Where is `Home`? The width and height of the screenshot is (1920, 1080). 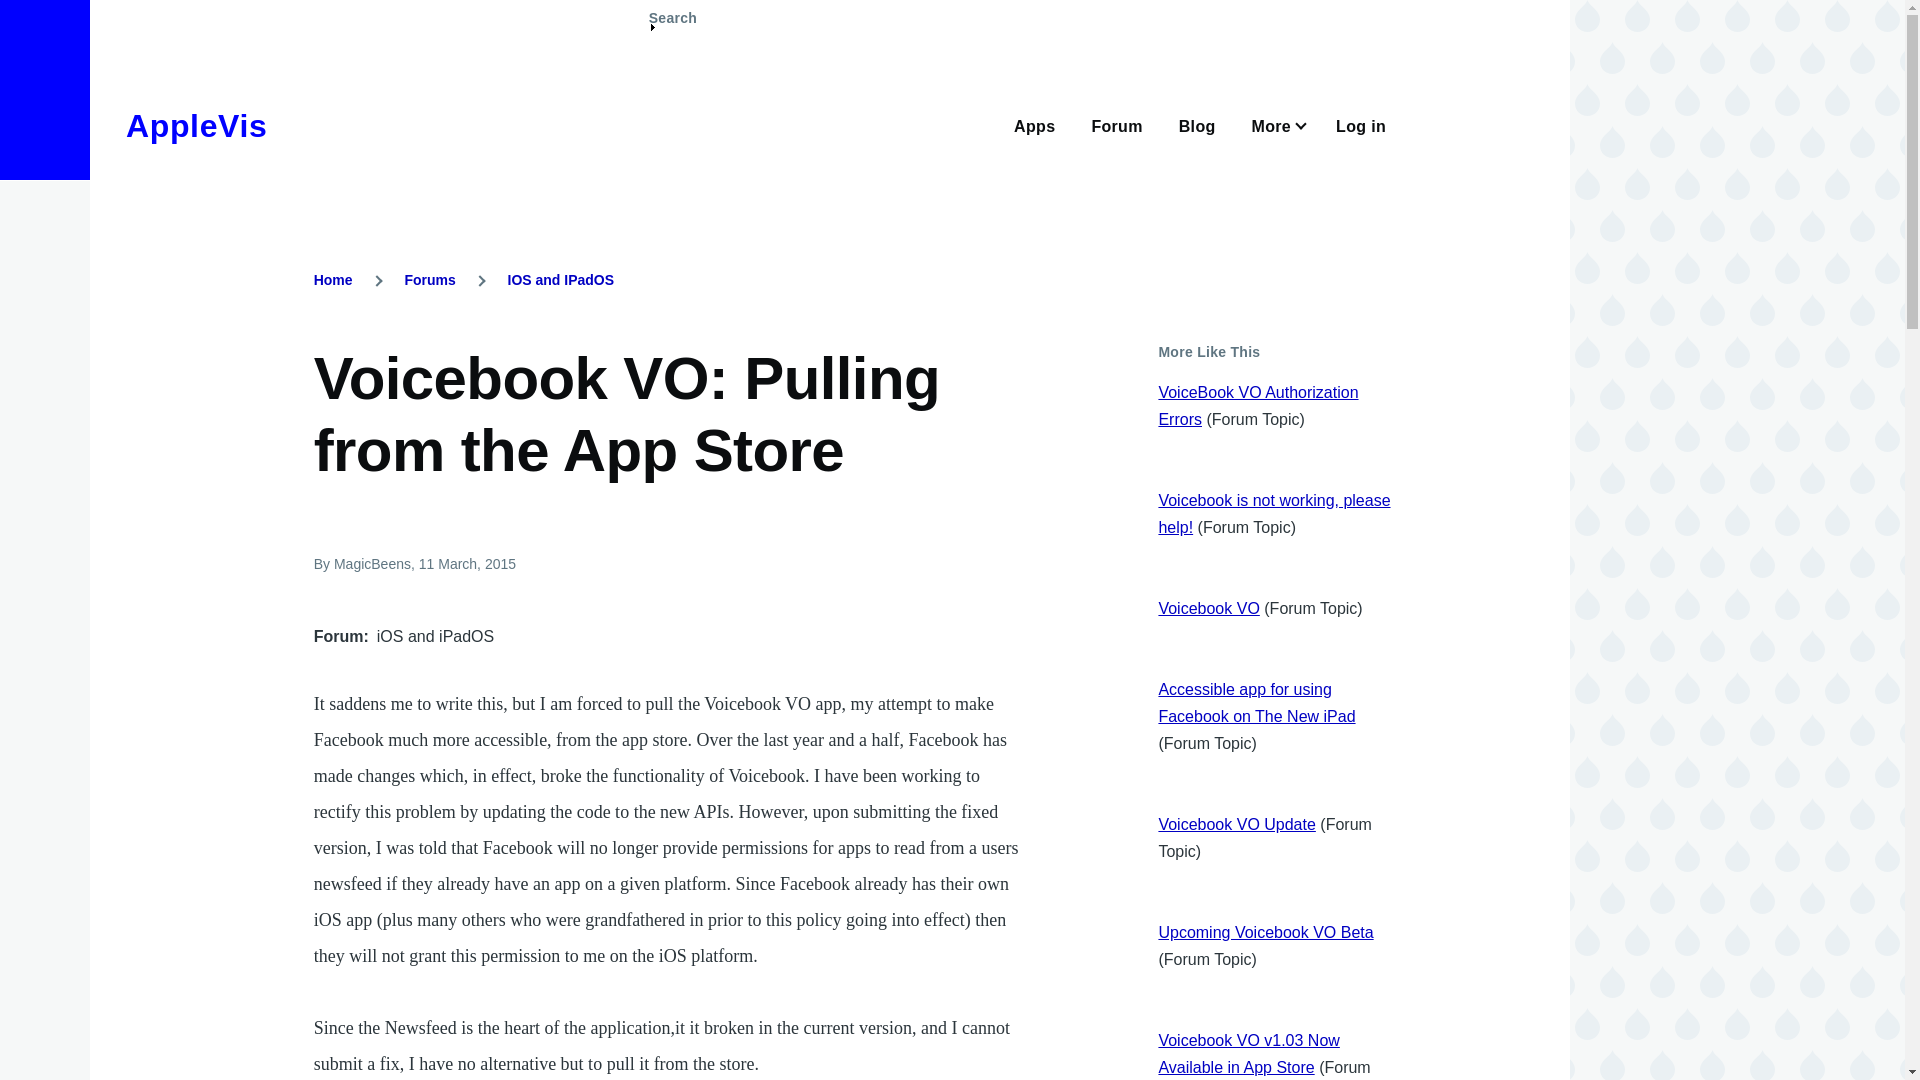 Home is located at coordinates (334, 280).